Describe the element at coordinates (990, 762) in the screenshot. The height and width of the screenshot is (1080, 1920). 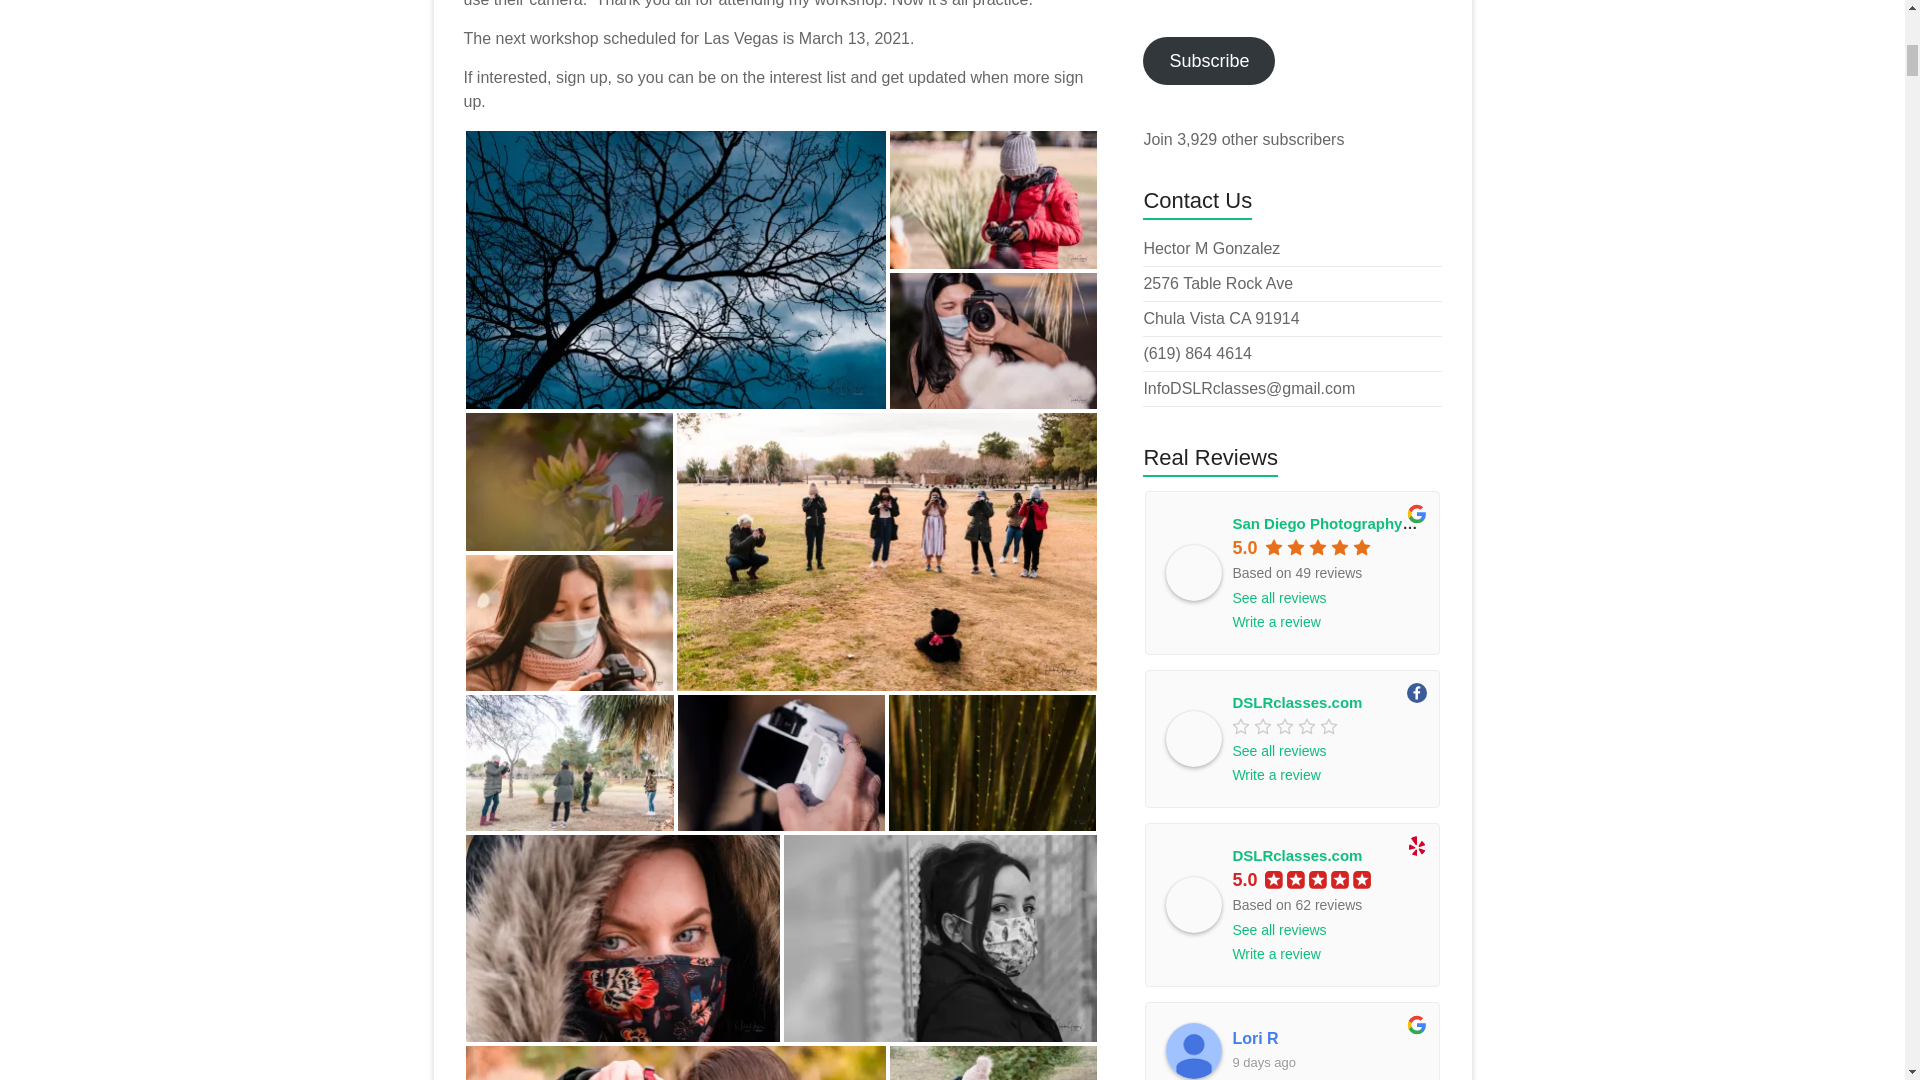
I see `Vegas 20210123-162` at that location.